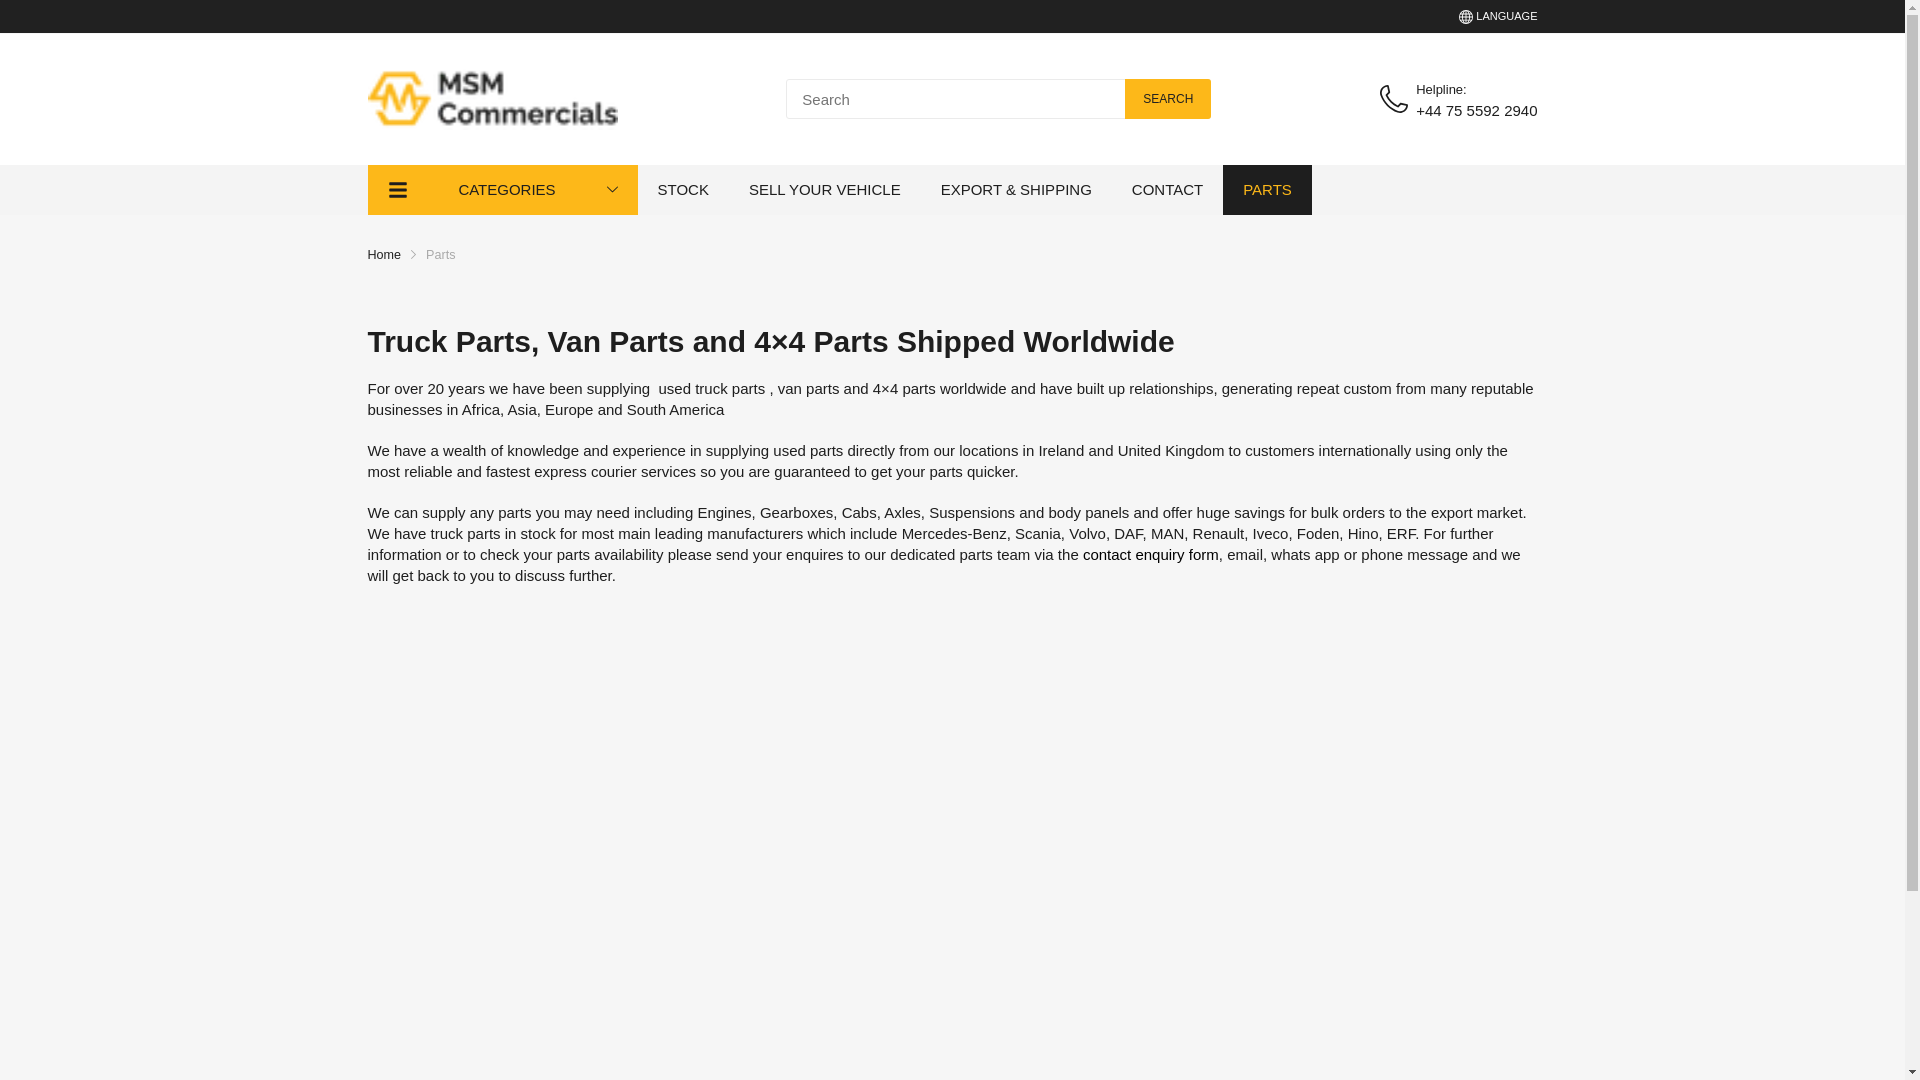  What do you see at coordinates (1267, 190) in the screenshot?
I see `PARTS` at bounding box center [1267, 190].